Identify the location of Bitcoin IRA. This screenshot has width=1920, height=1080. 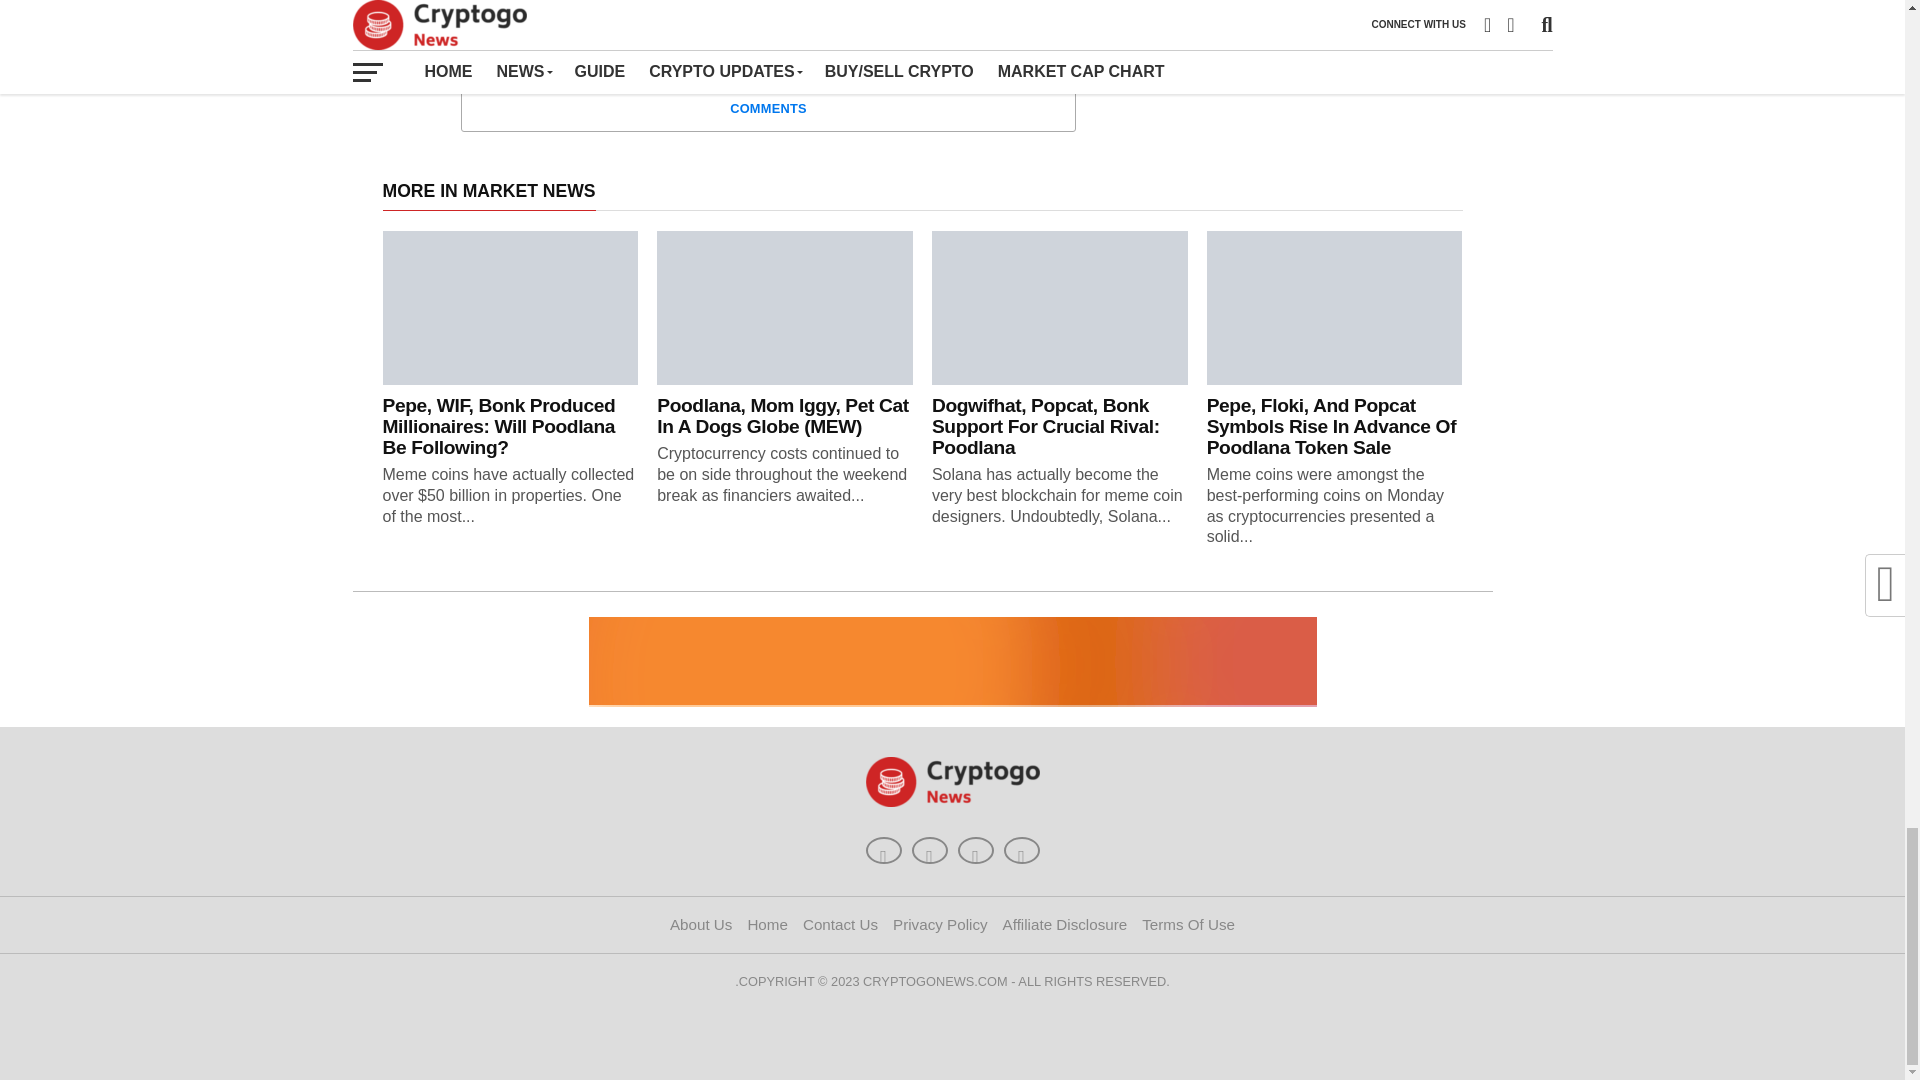
(951, 662).